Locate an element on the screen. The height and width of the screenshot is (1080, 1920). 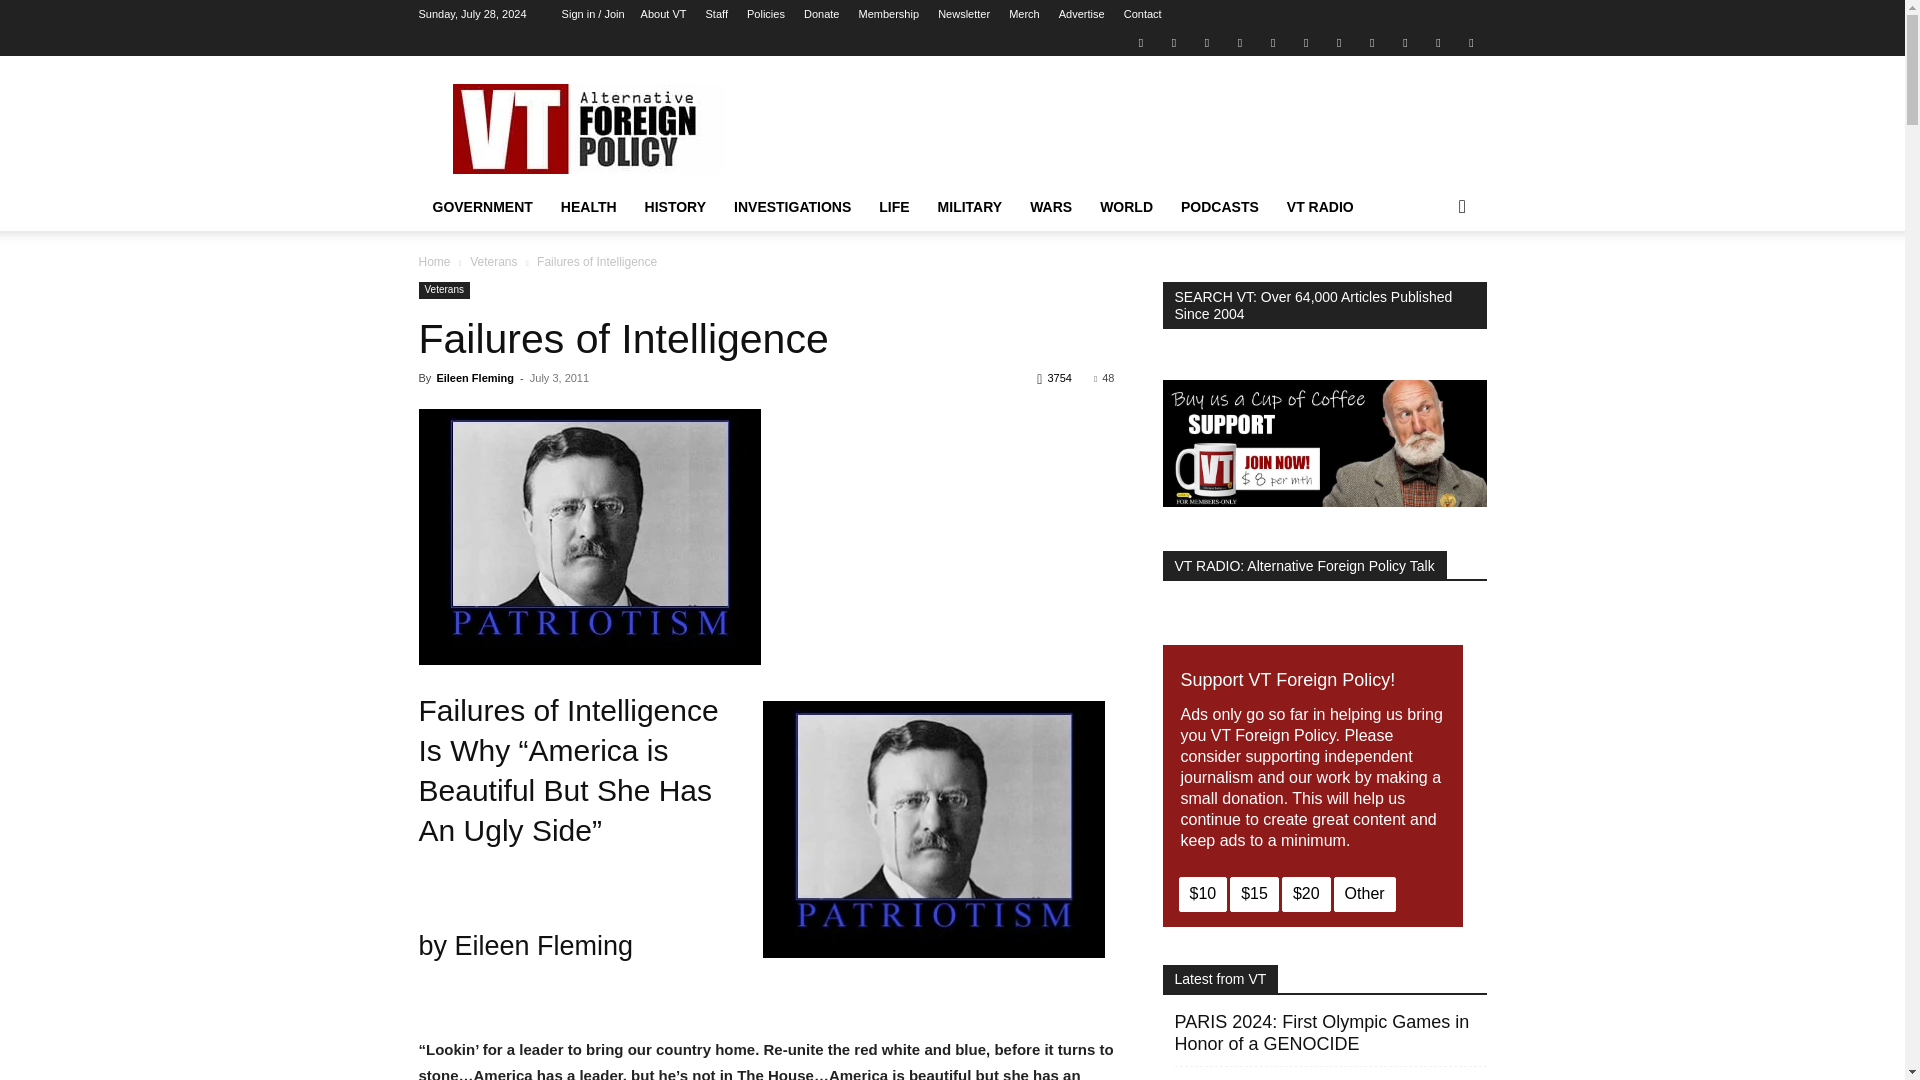
Mail is located at coordinates (1206, 42).